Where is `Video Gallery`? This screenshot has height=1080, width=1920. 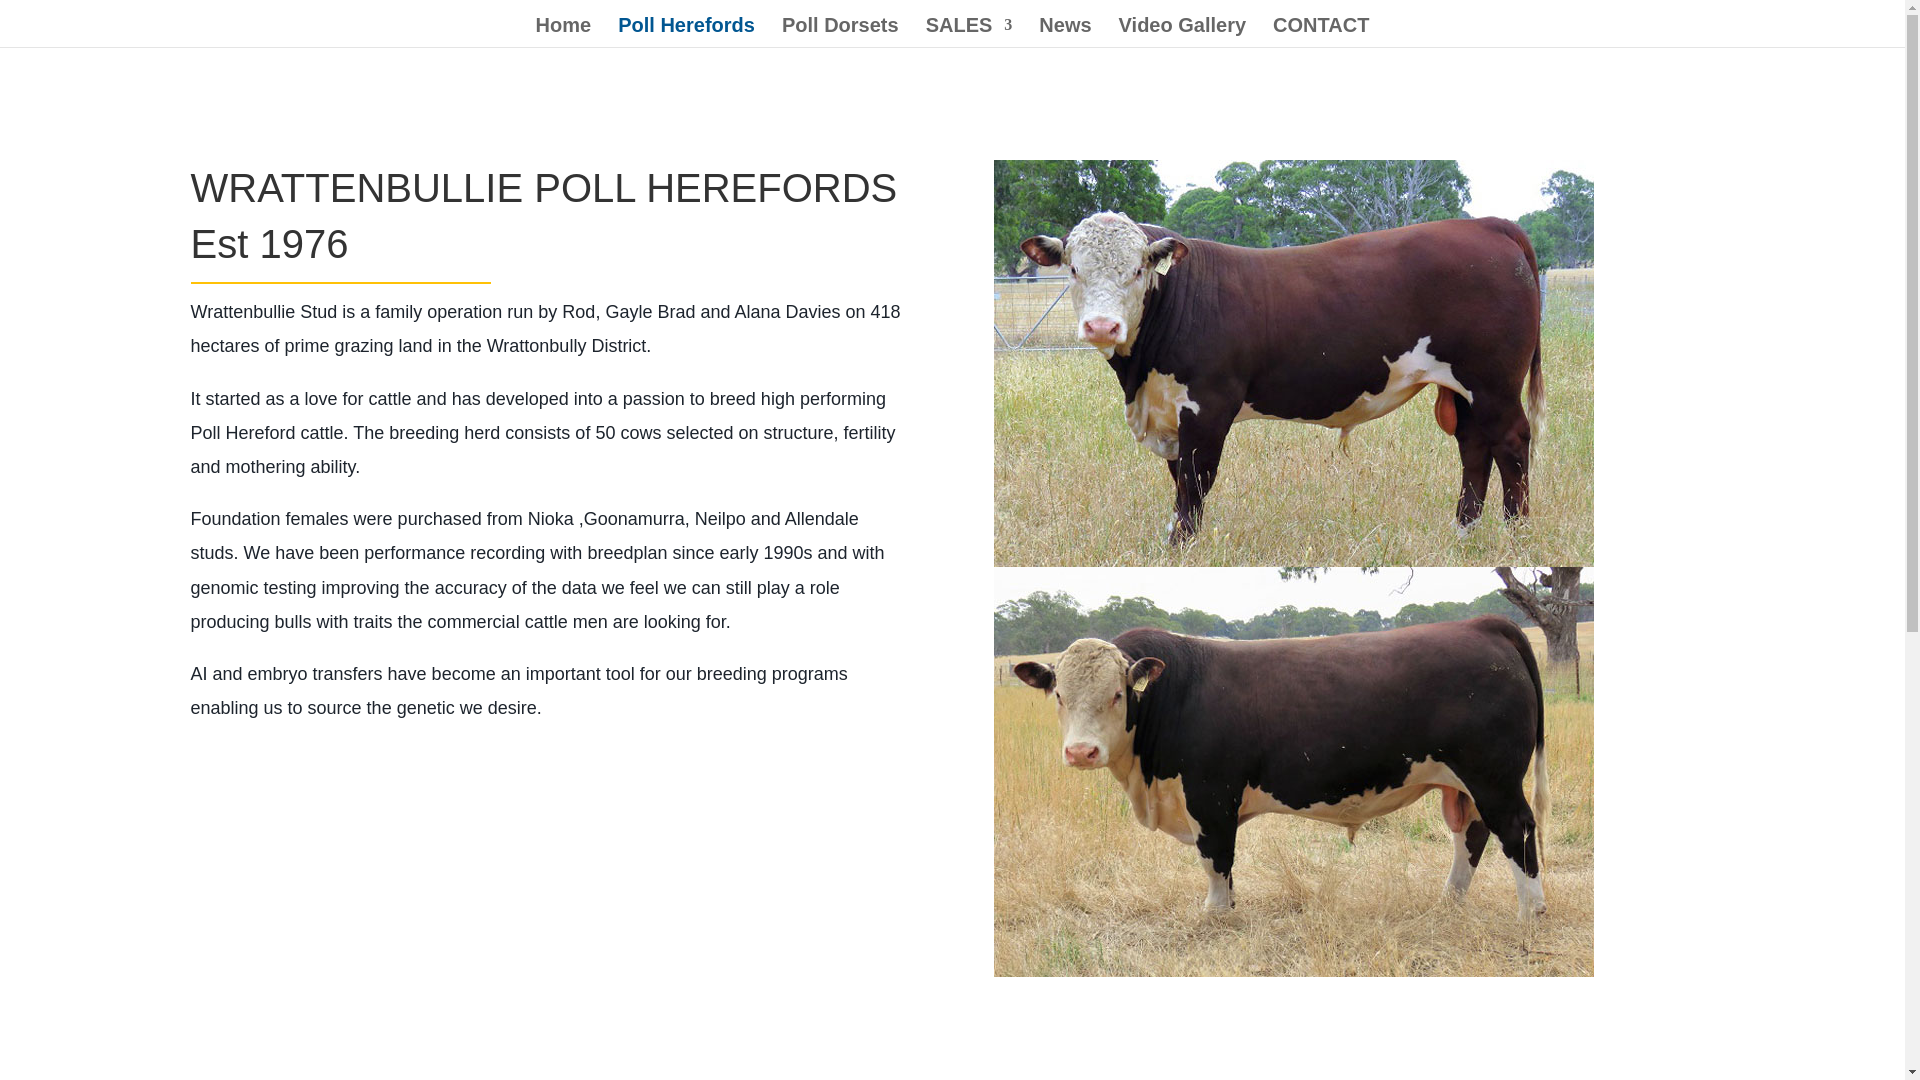
Video Gallery is located at coordinates (1182, 32).